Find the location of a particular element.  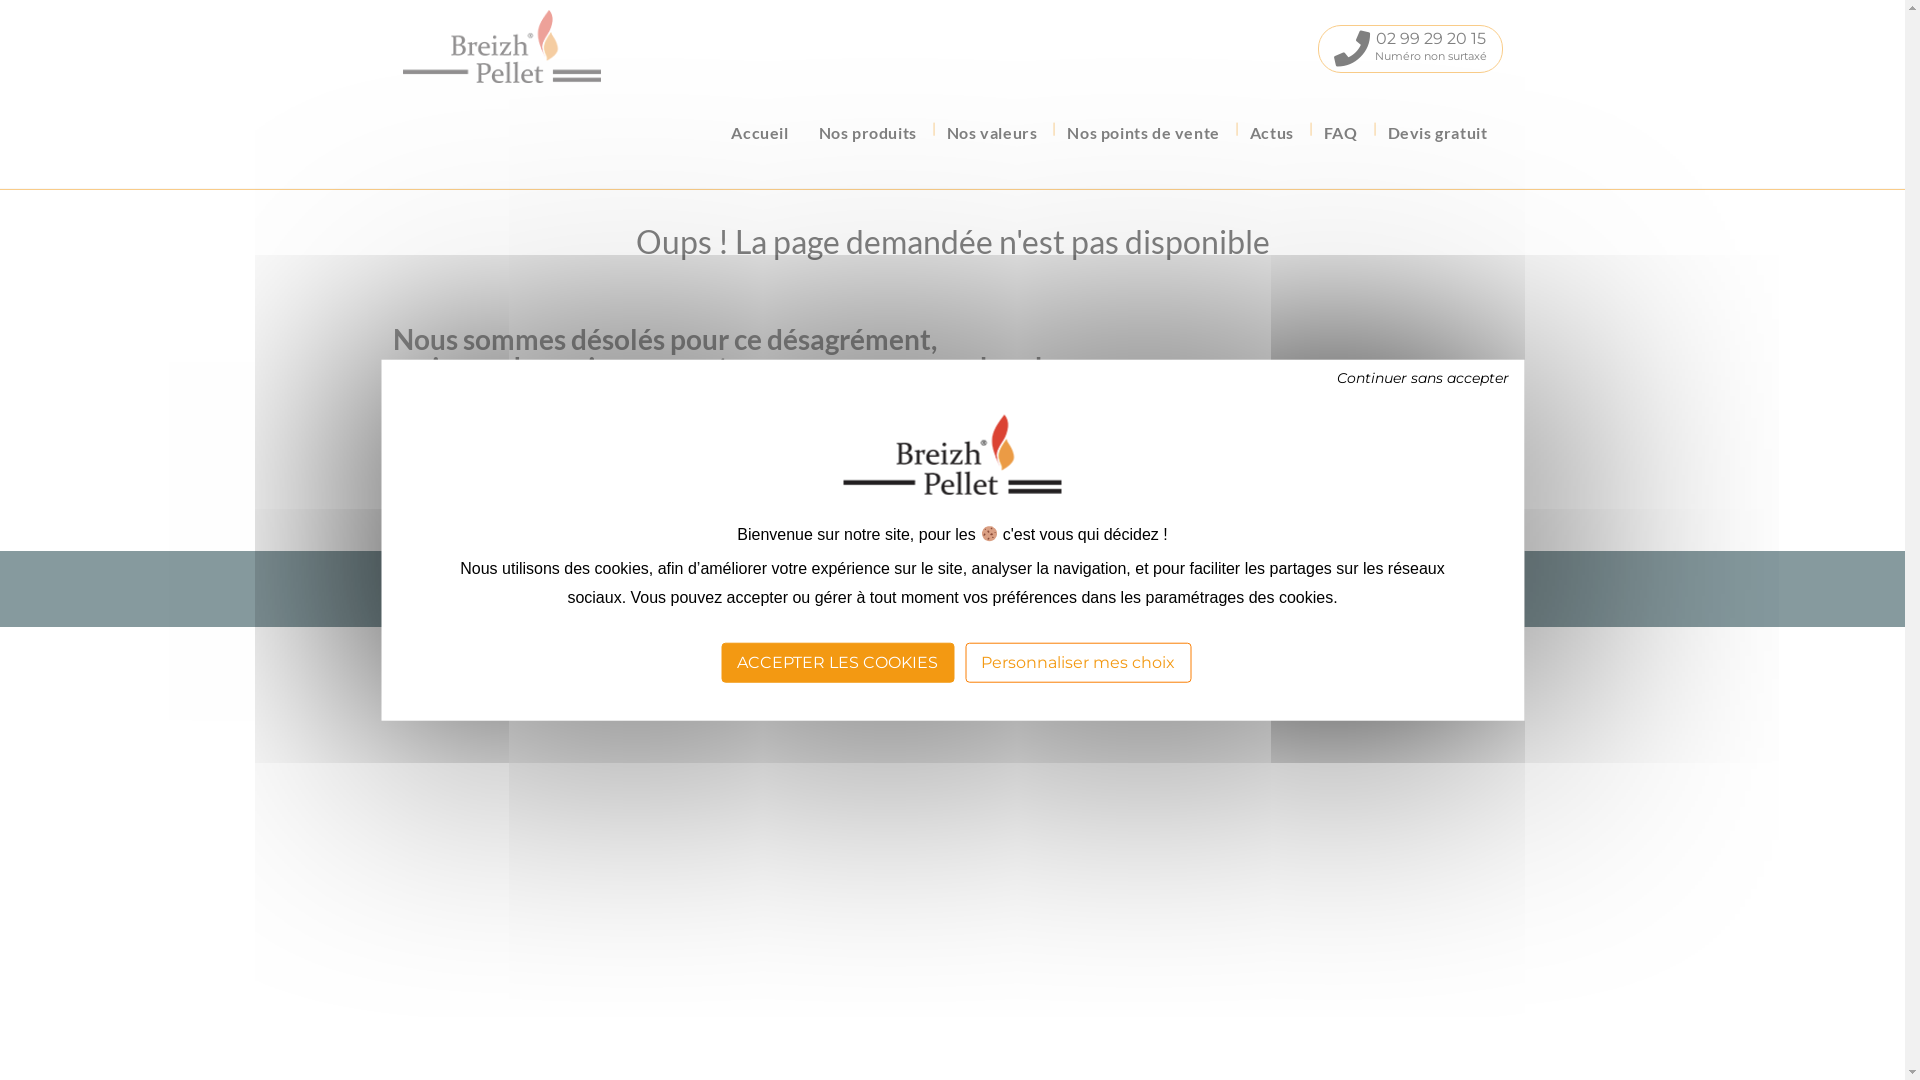

Nos valeurs is located at coordinates (992, 133).